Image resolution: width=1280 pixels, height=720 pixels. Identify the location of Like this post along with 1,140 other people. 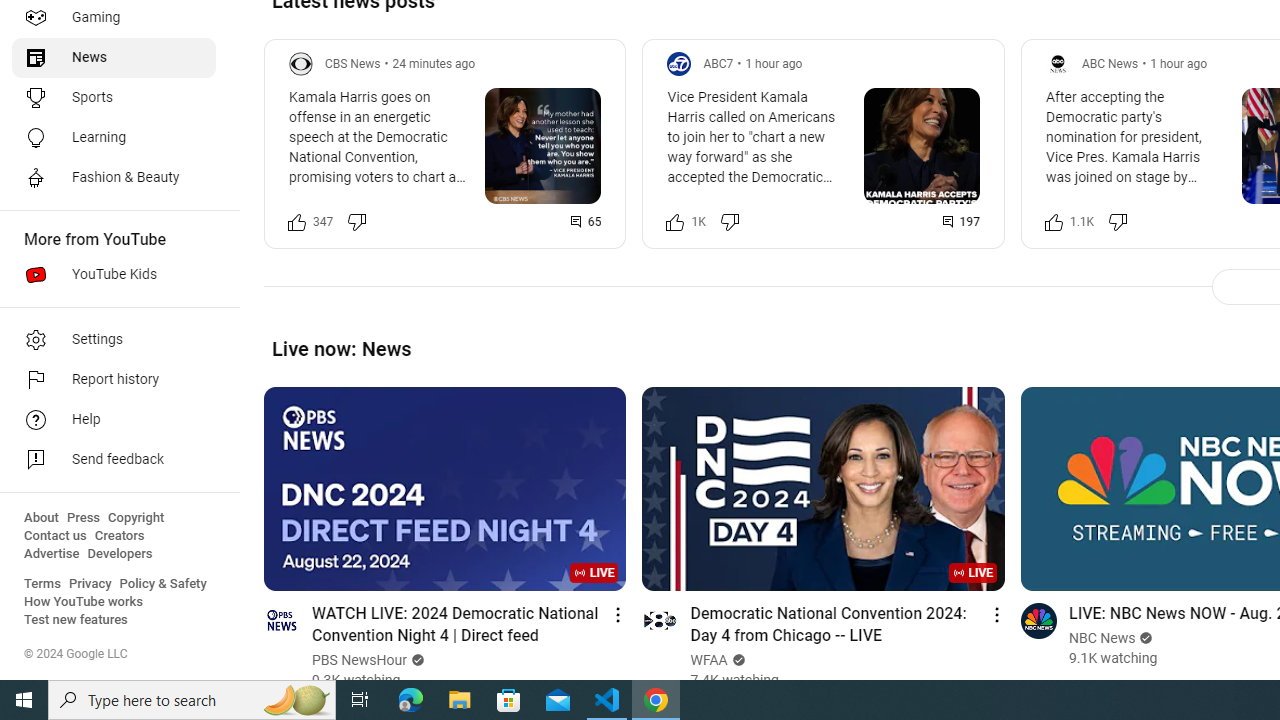
(1053, 222).